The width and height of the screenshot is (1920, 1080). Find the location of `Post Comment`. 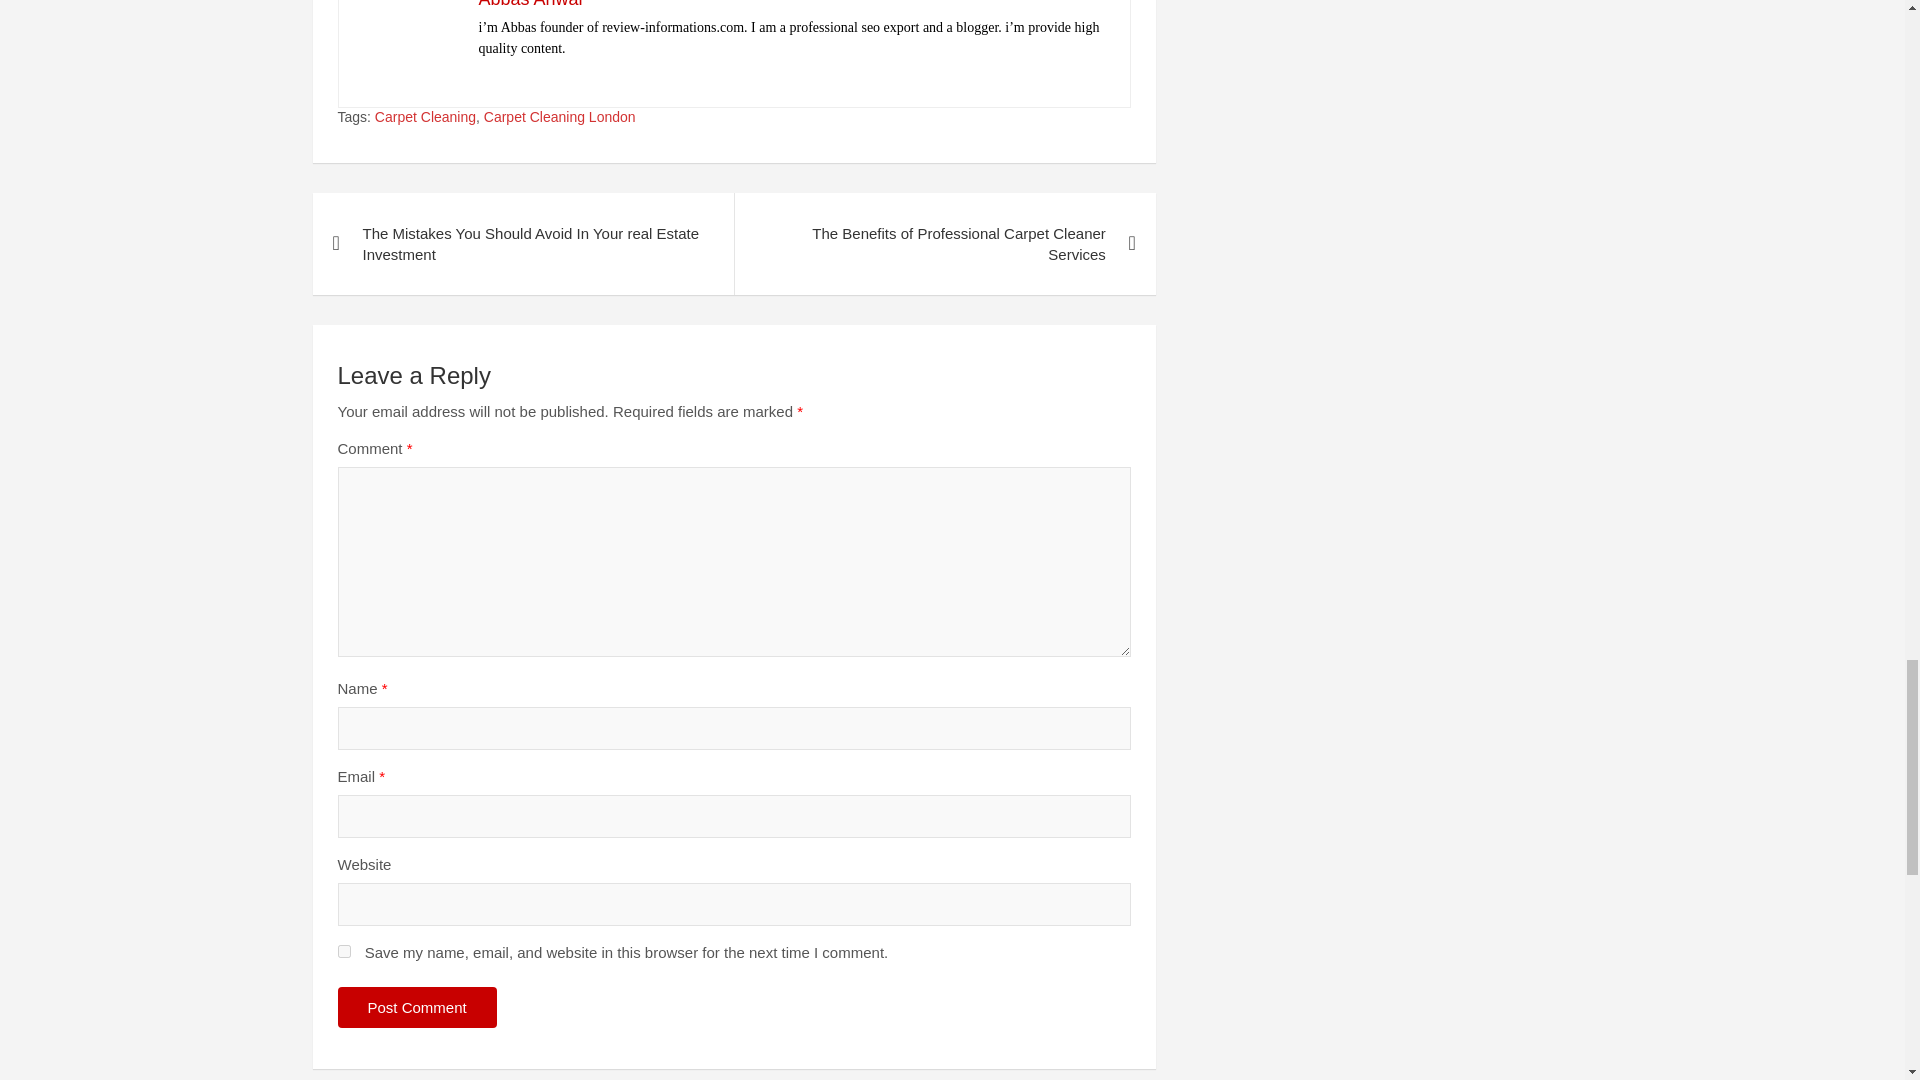

Post Comment is located at coordinates (417, 1008).